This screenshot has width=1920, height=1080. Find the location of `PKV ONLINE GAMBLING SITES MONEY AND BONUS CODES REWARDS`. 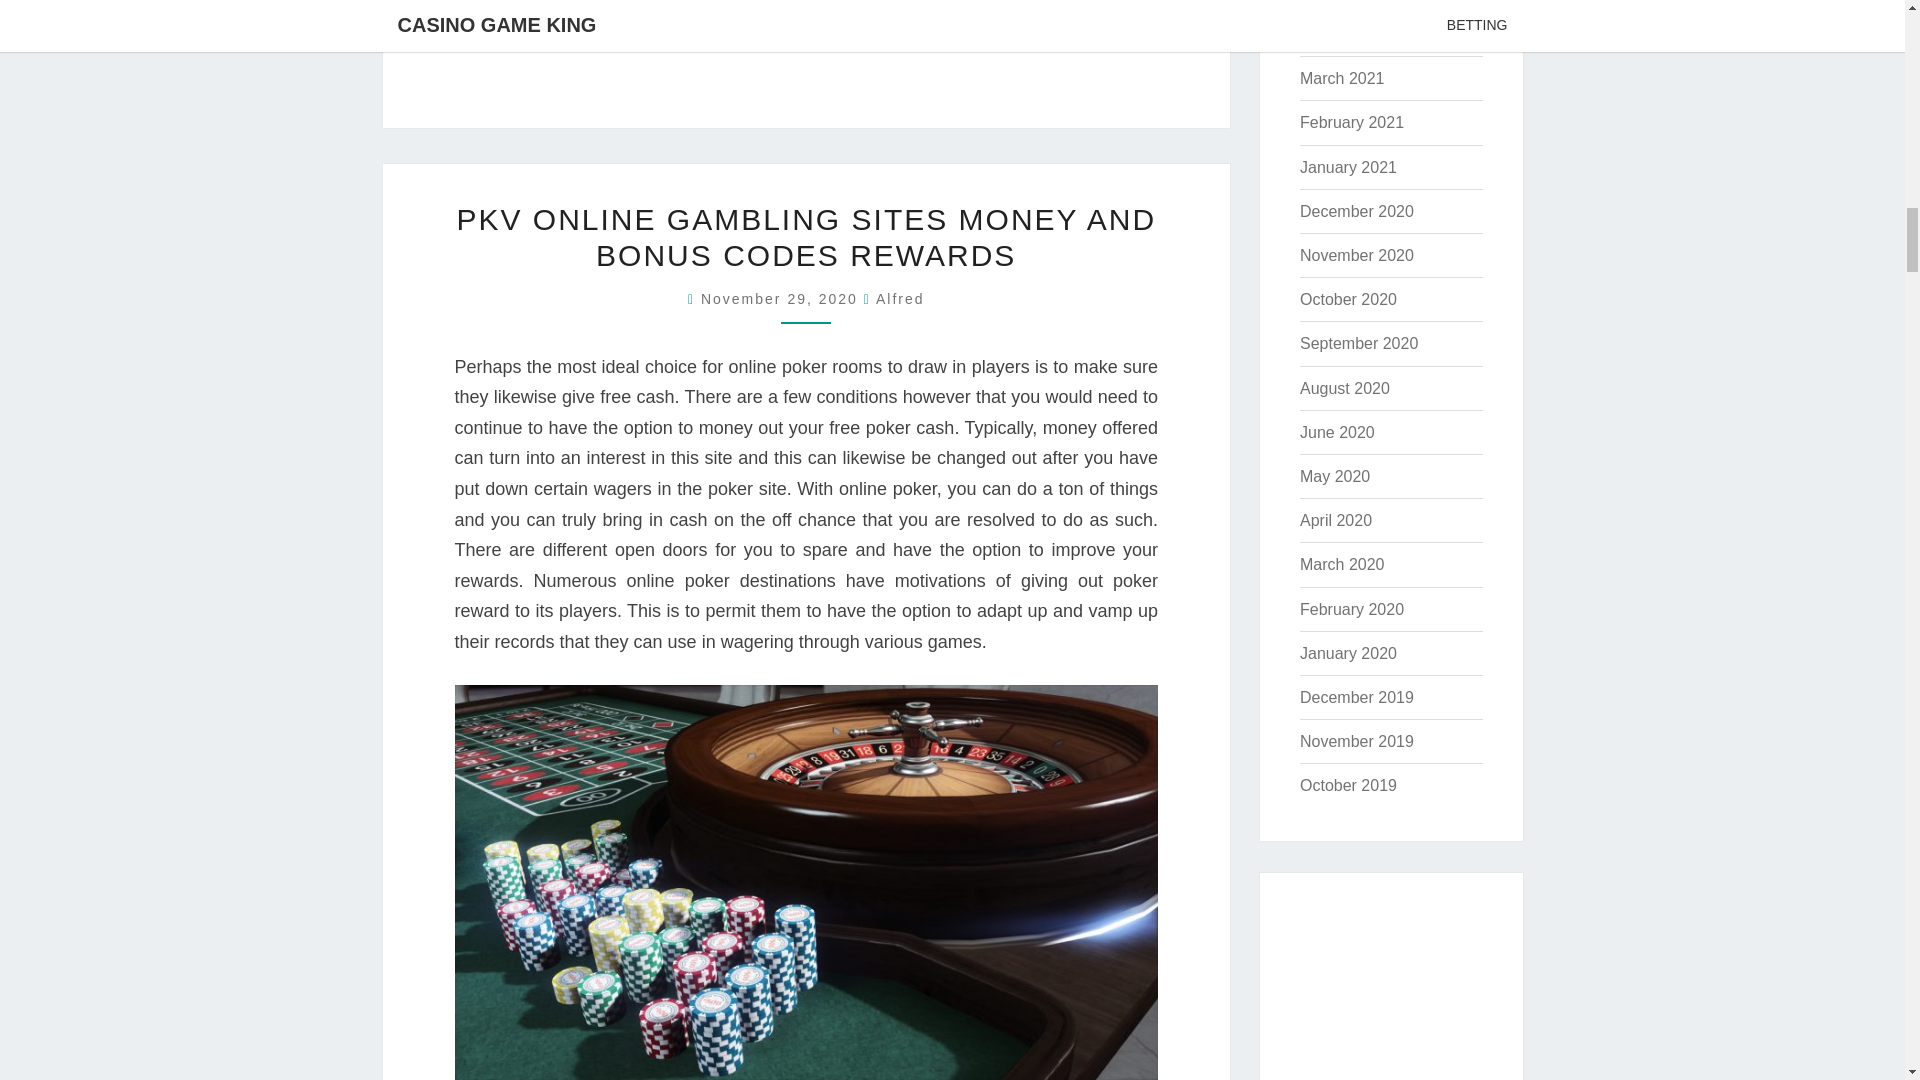

PKV ONLINE GAMBLING SITES MONEY AND BONUS CODES REWARDS is located at coordinates (806, 238).